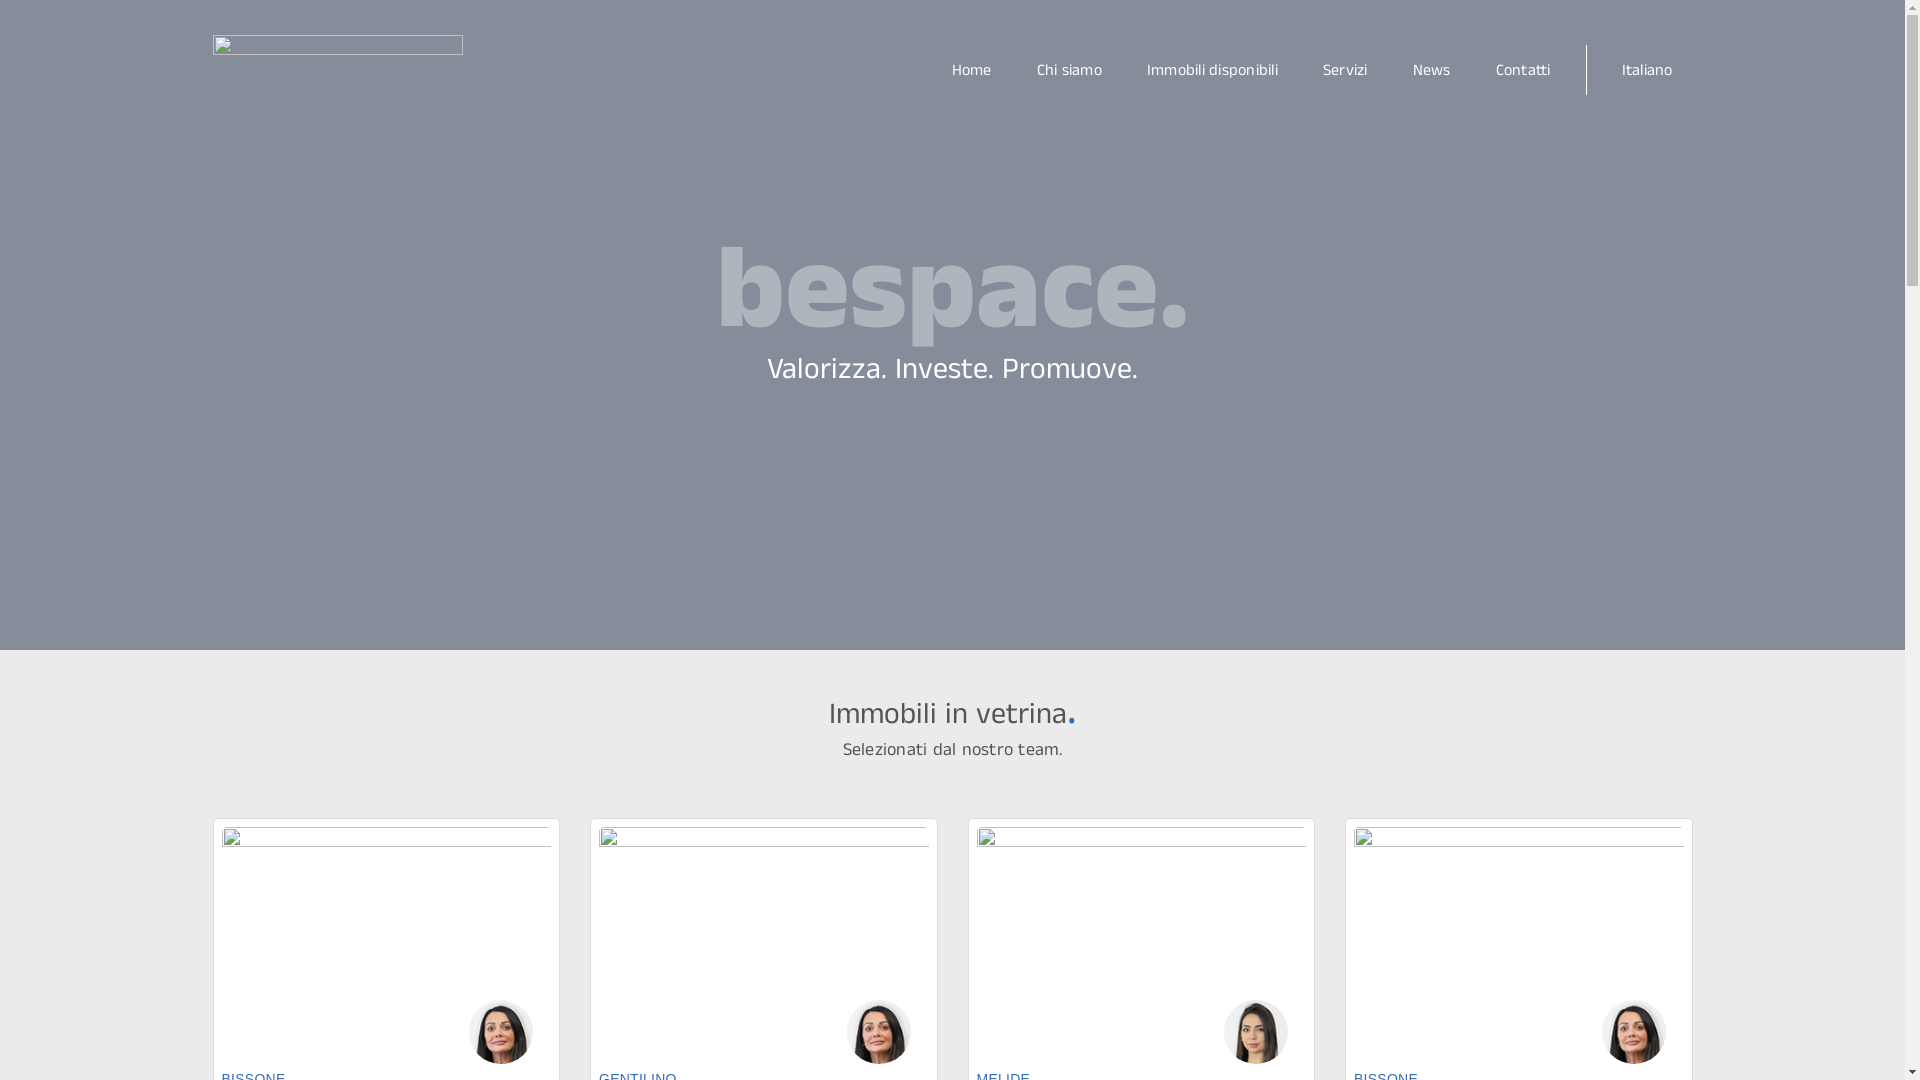 This screenshot has width=1920, height=1080. I want to click on Servizi, so click(1346, 70).